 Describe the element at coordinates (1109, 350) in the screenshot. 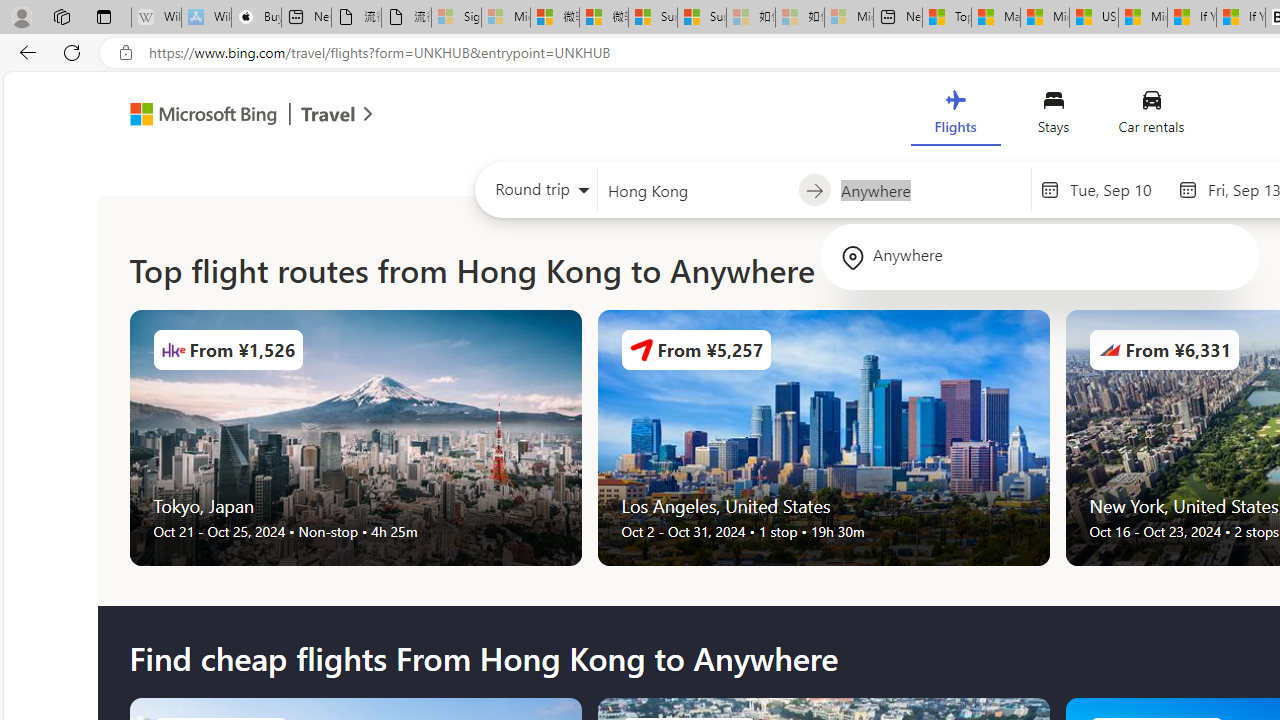

I see `Airlines Logo` at that location.